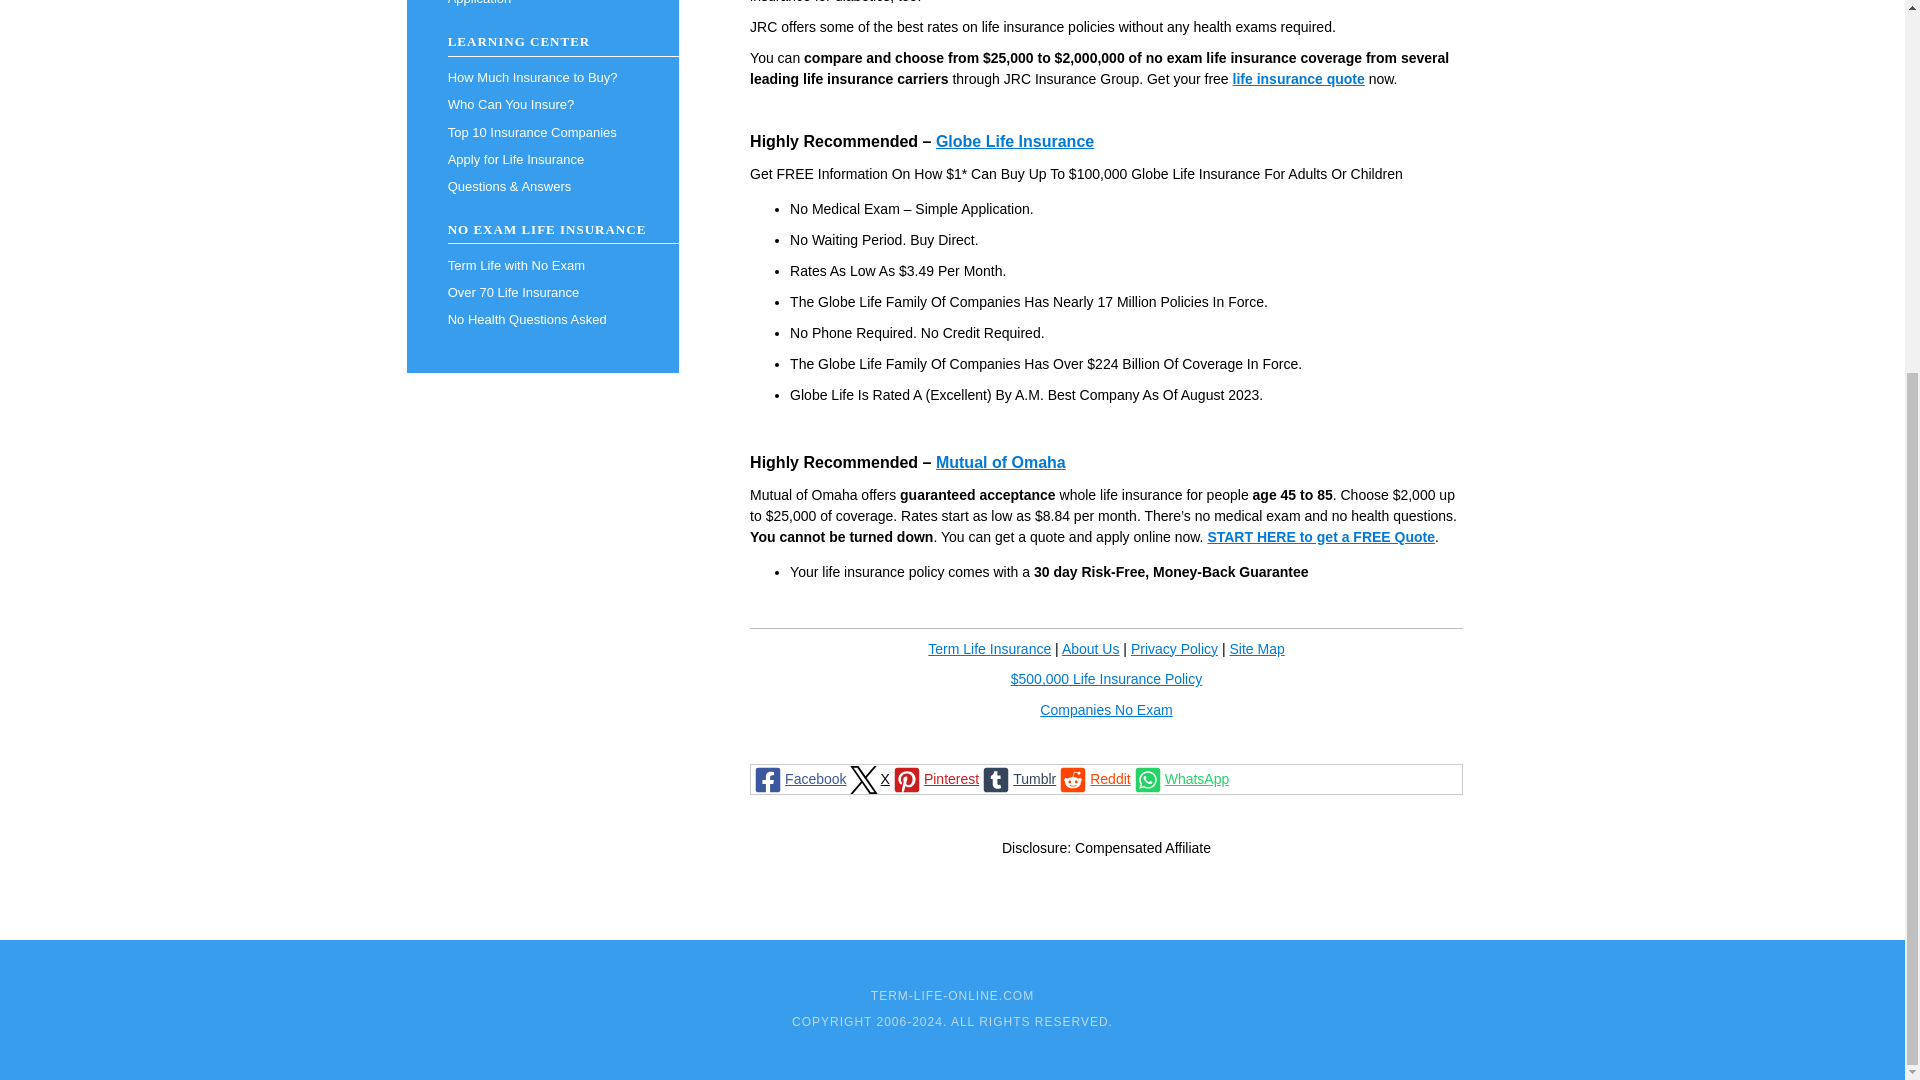 This screenshot has height=1080, width=1920. What do you see at coordinates (1018, 778) in the screenshot?
I see `Tumblr` at bounding box center [1018, 778].